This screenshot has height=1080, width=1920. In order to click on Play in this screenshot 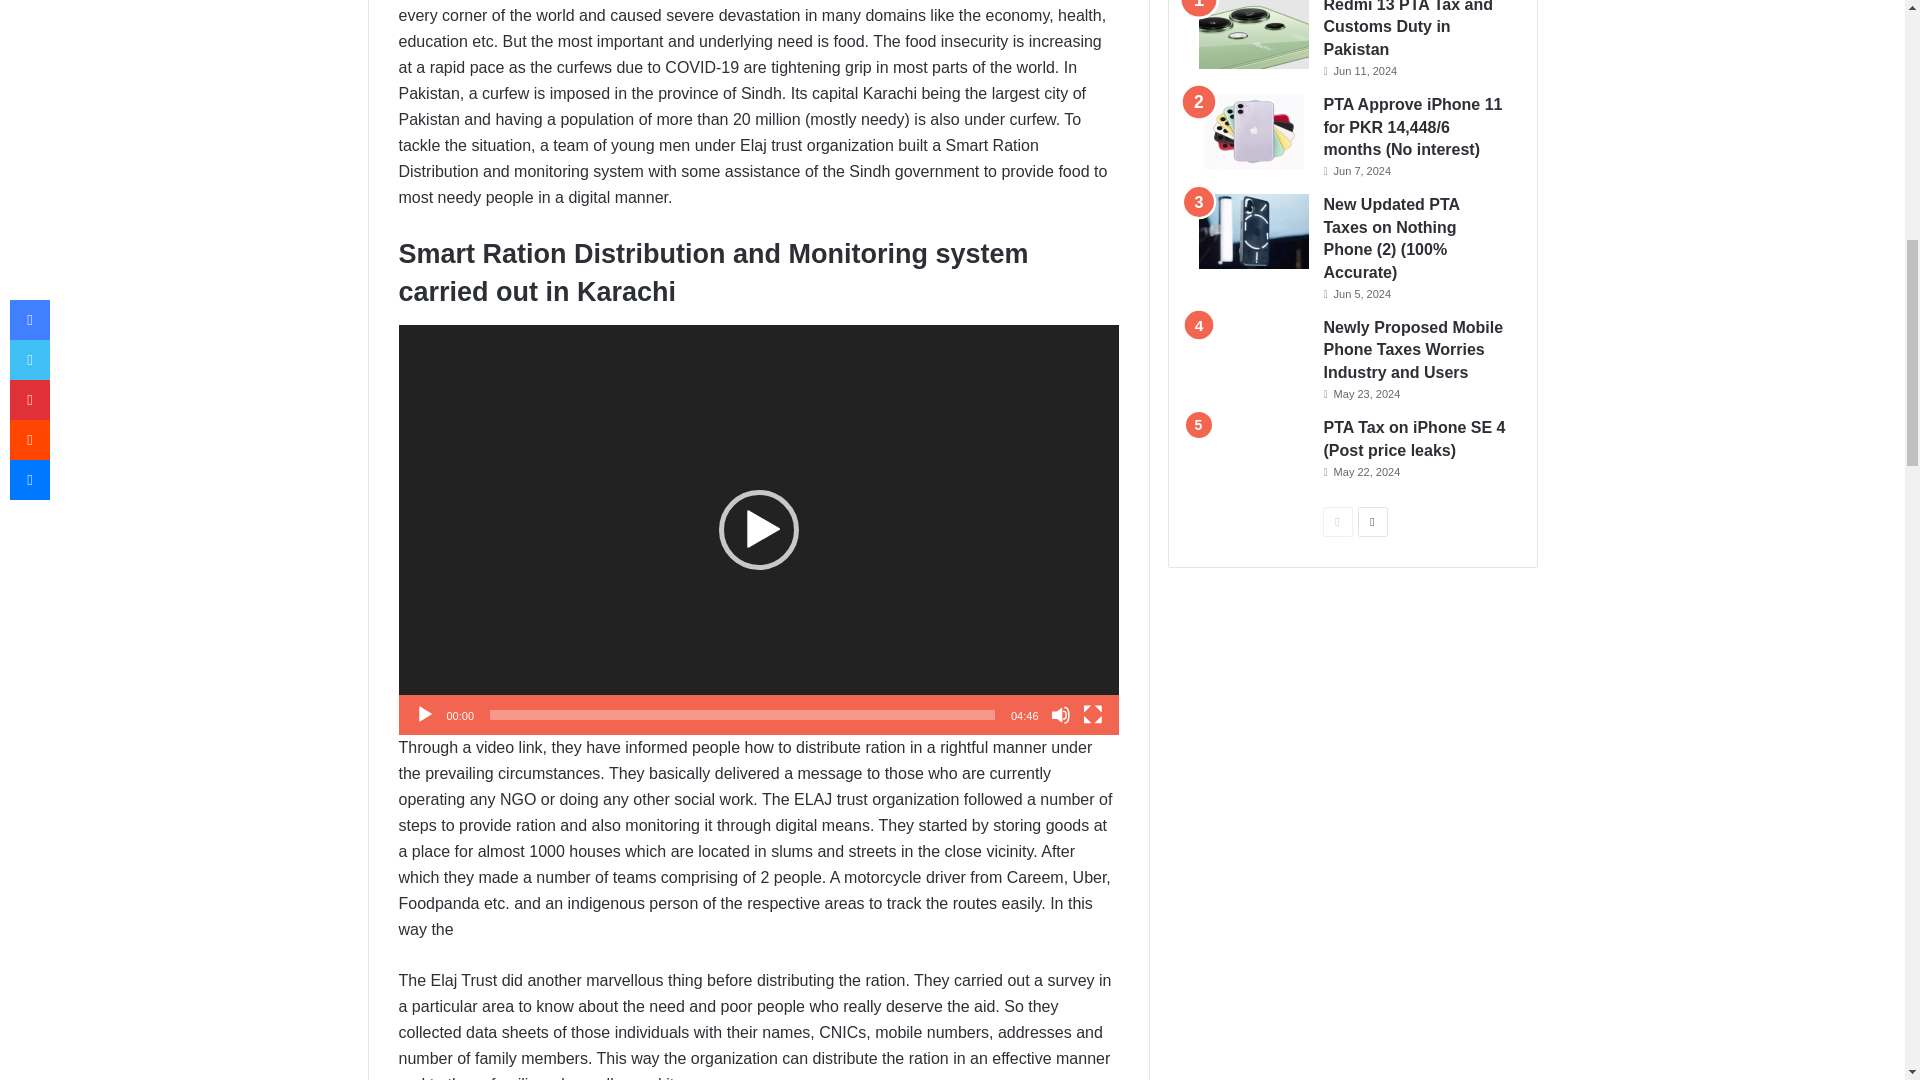, I will do `click(424, 714)`.